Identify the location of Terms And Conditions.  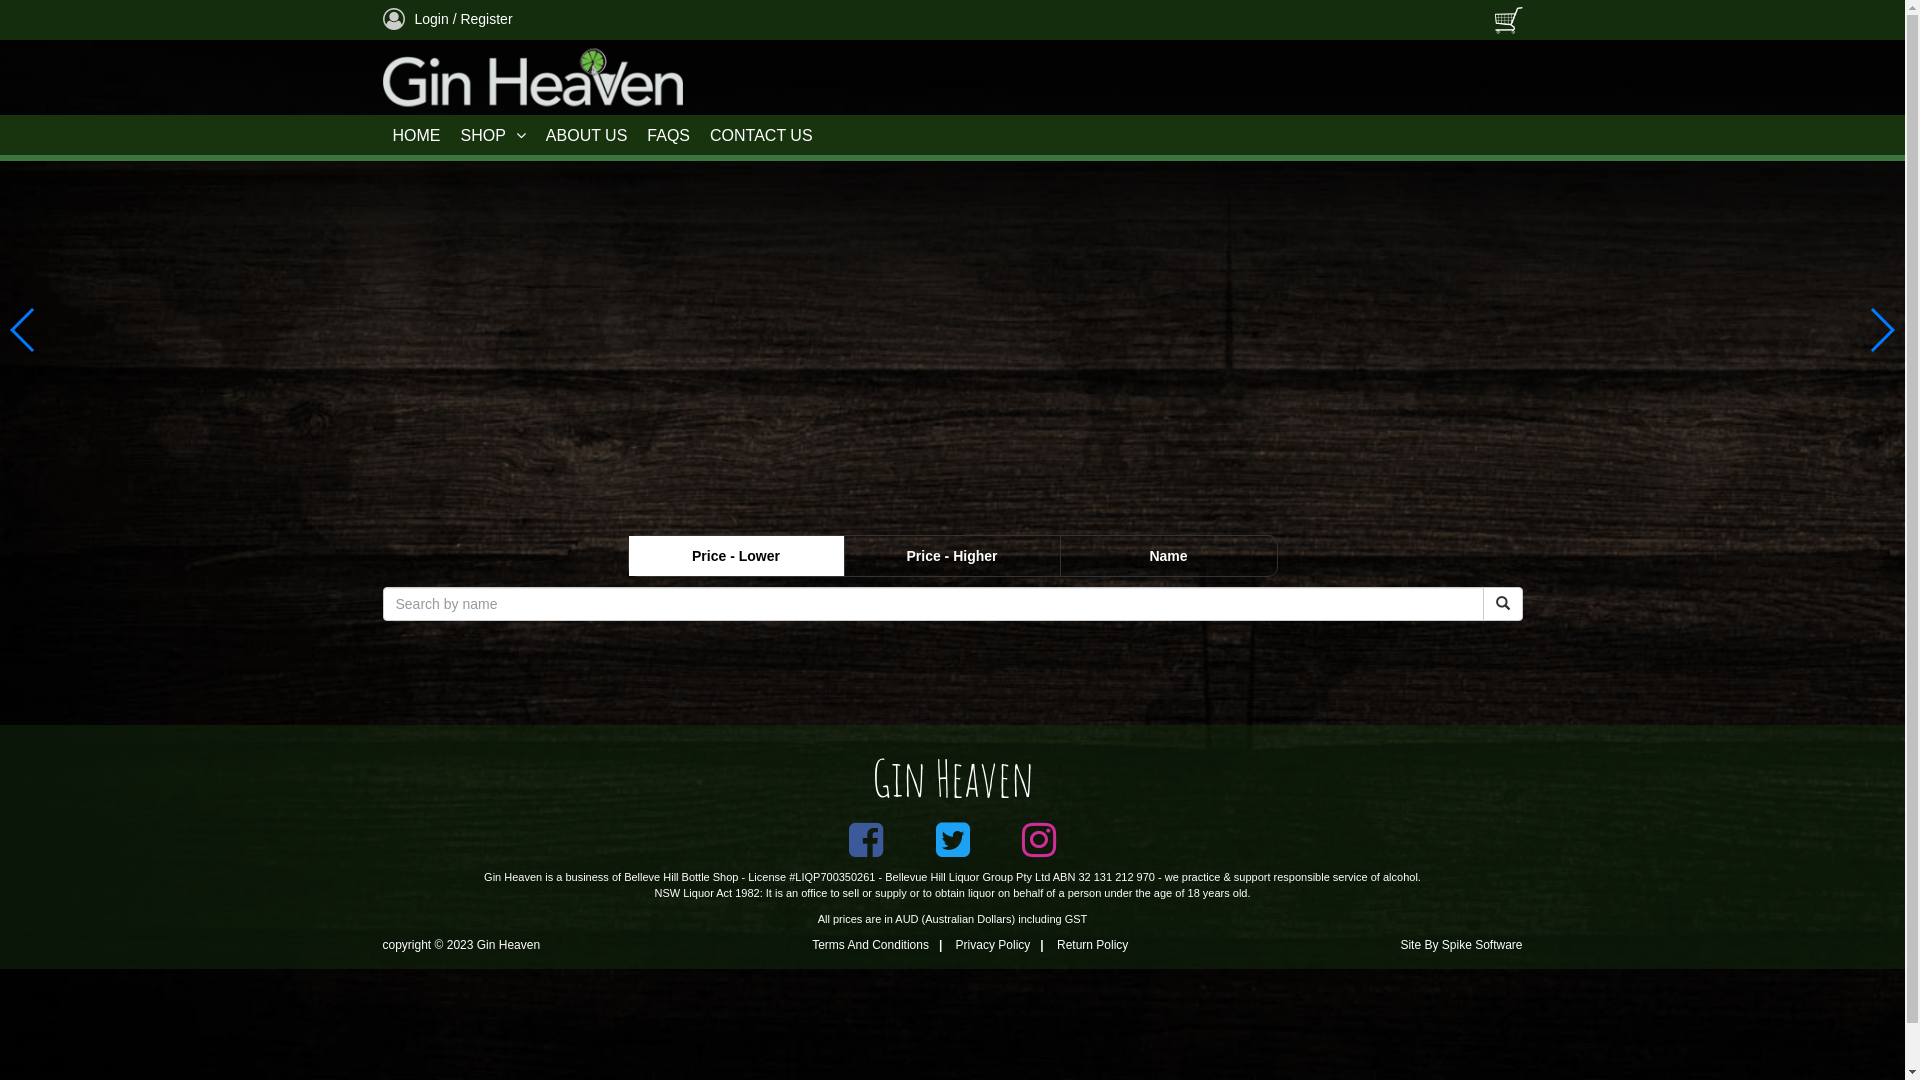
(870, 945).